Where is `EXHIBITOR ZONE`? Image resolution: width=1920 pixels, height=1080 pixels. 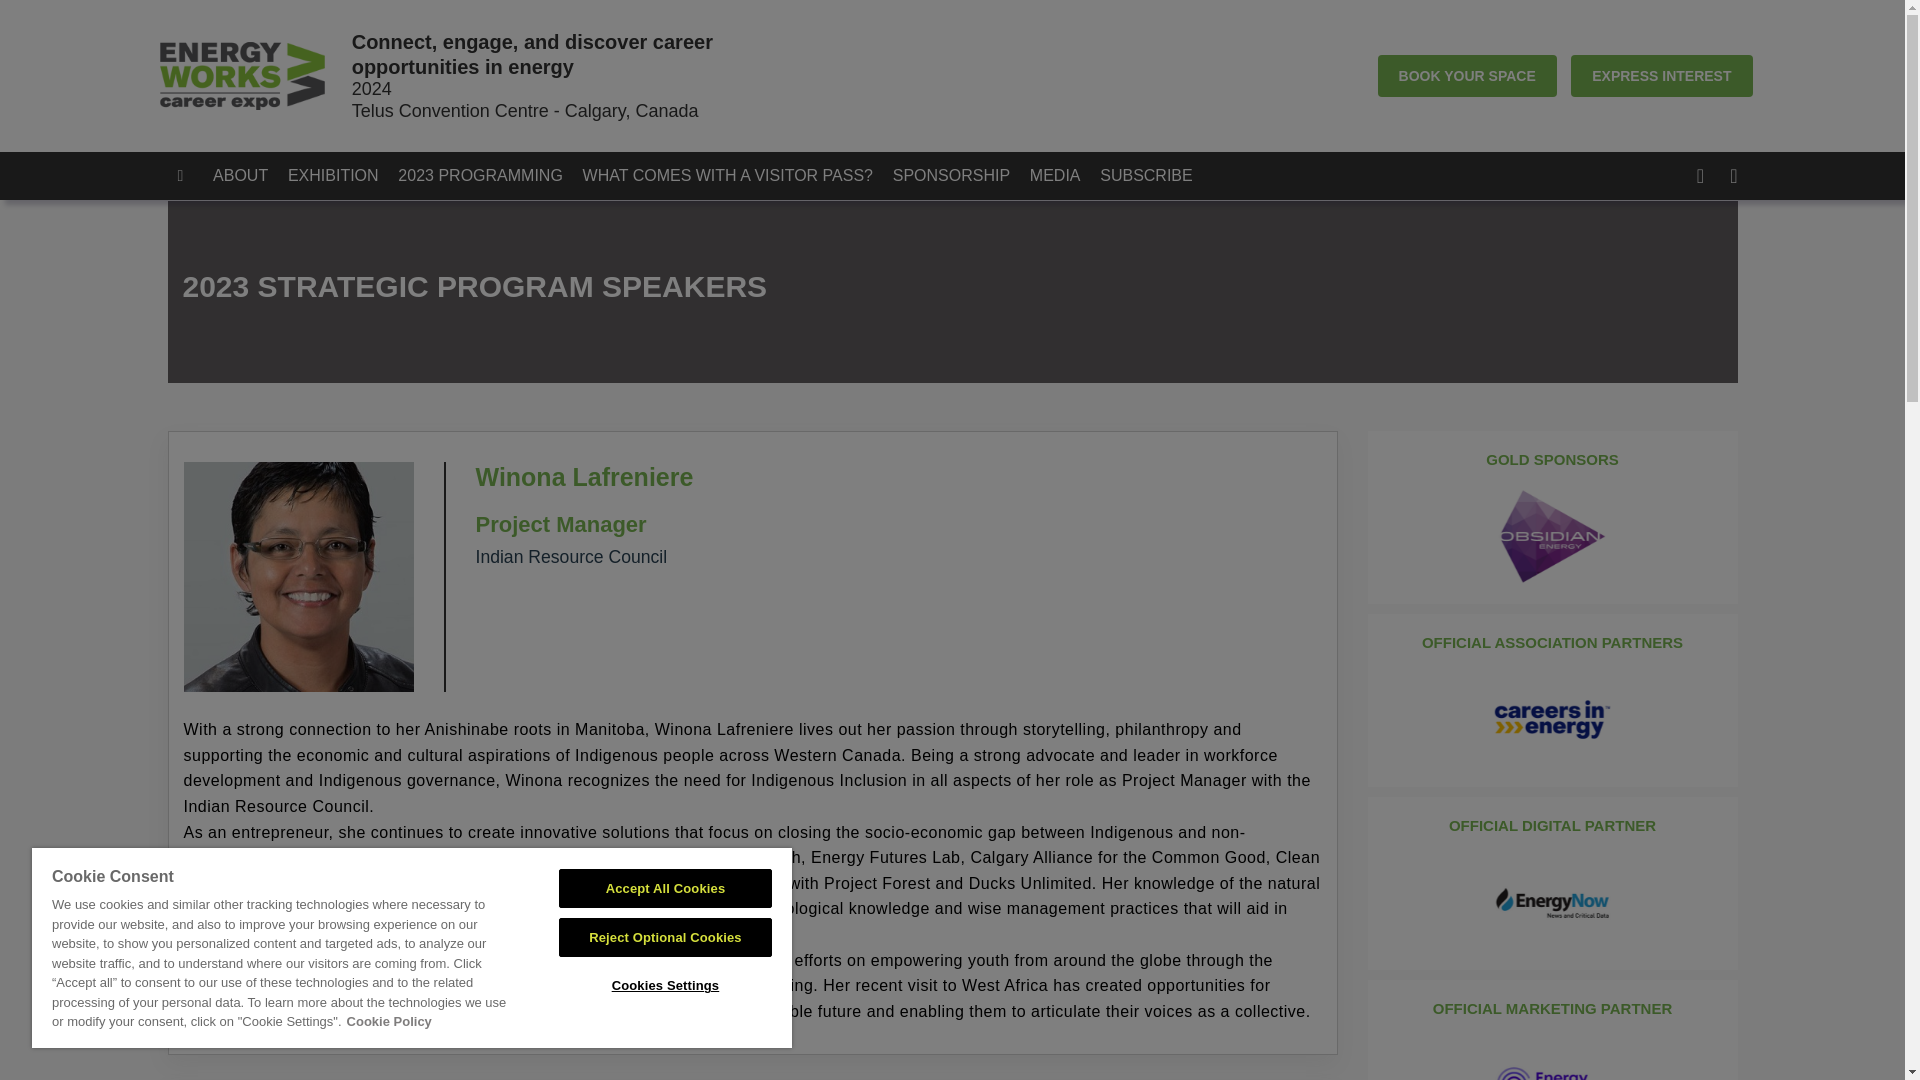
EXHIBITOR ZONE is located at coordinates (1286, 176).